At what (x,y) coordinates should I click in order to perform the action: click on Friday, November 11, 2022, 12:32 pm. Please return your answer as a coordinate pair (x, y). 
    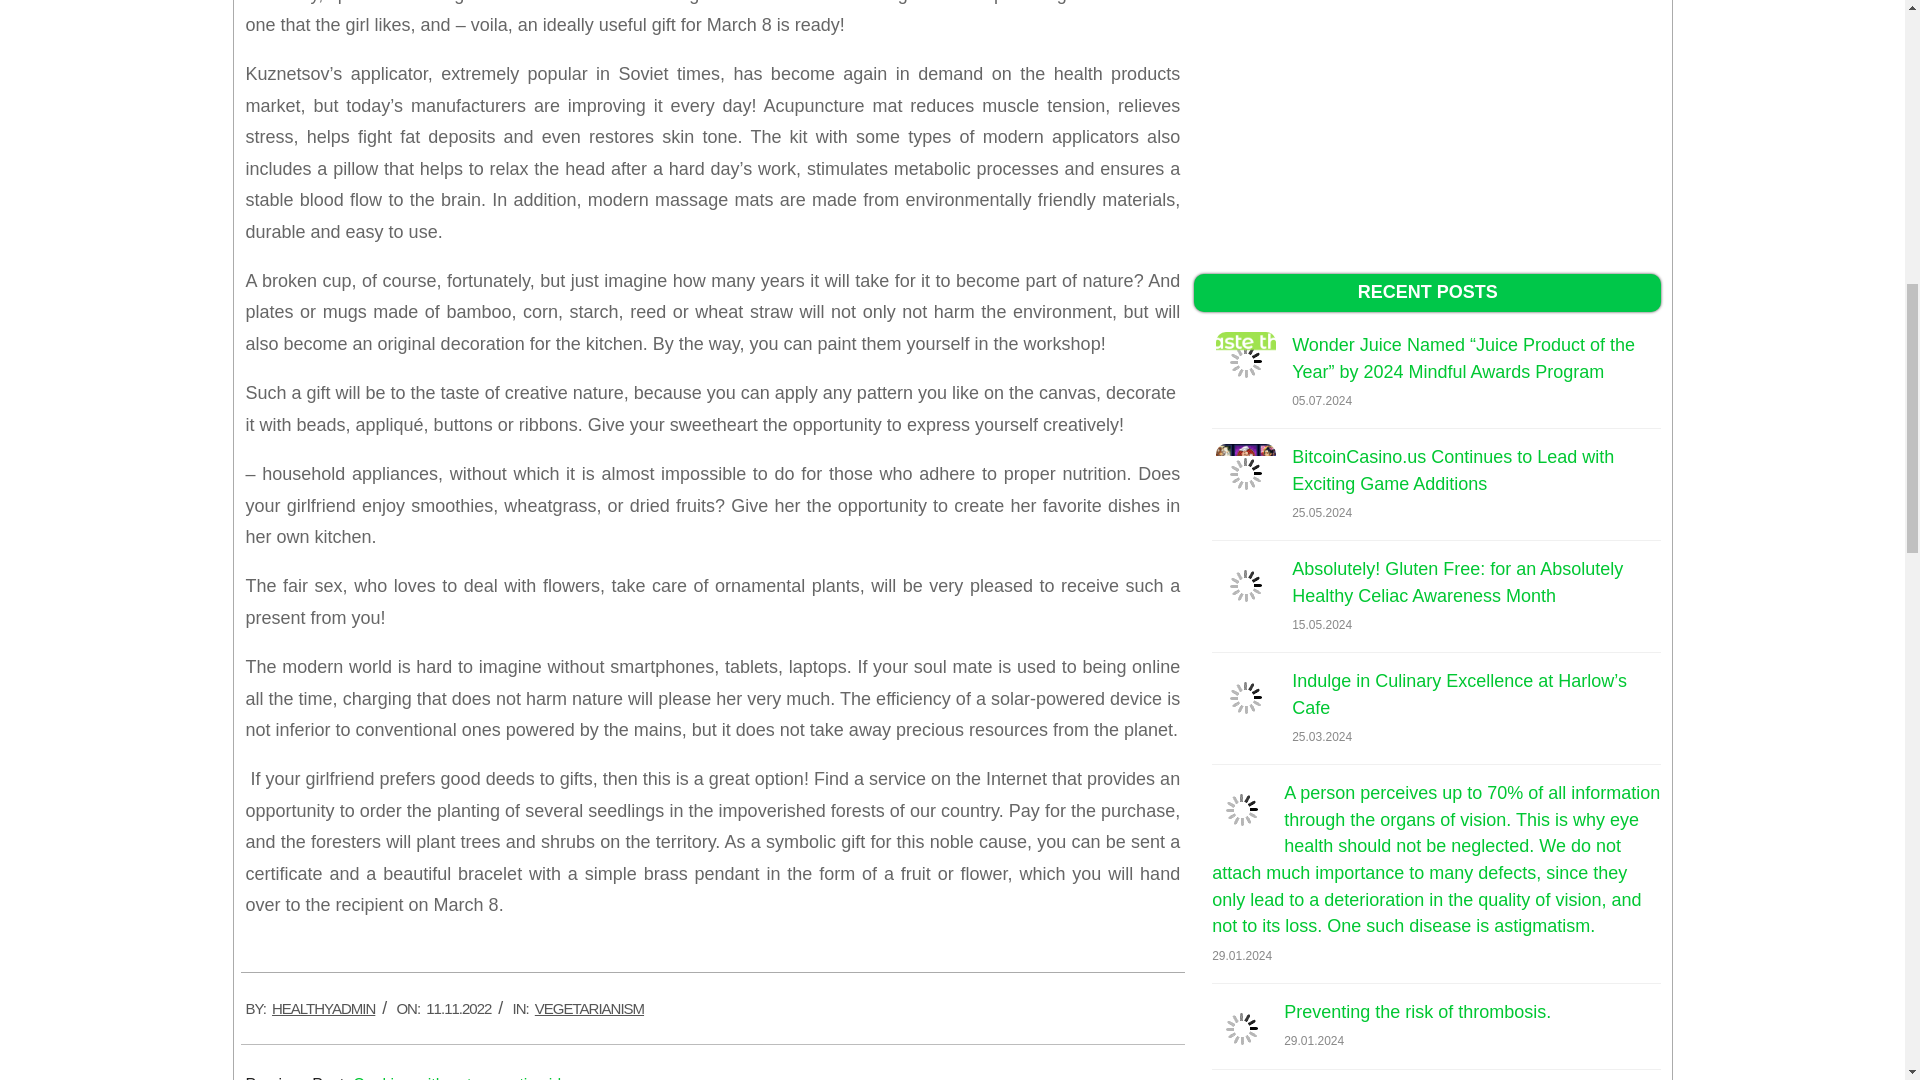
    Looking at the image, I should click on (458, 1008).